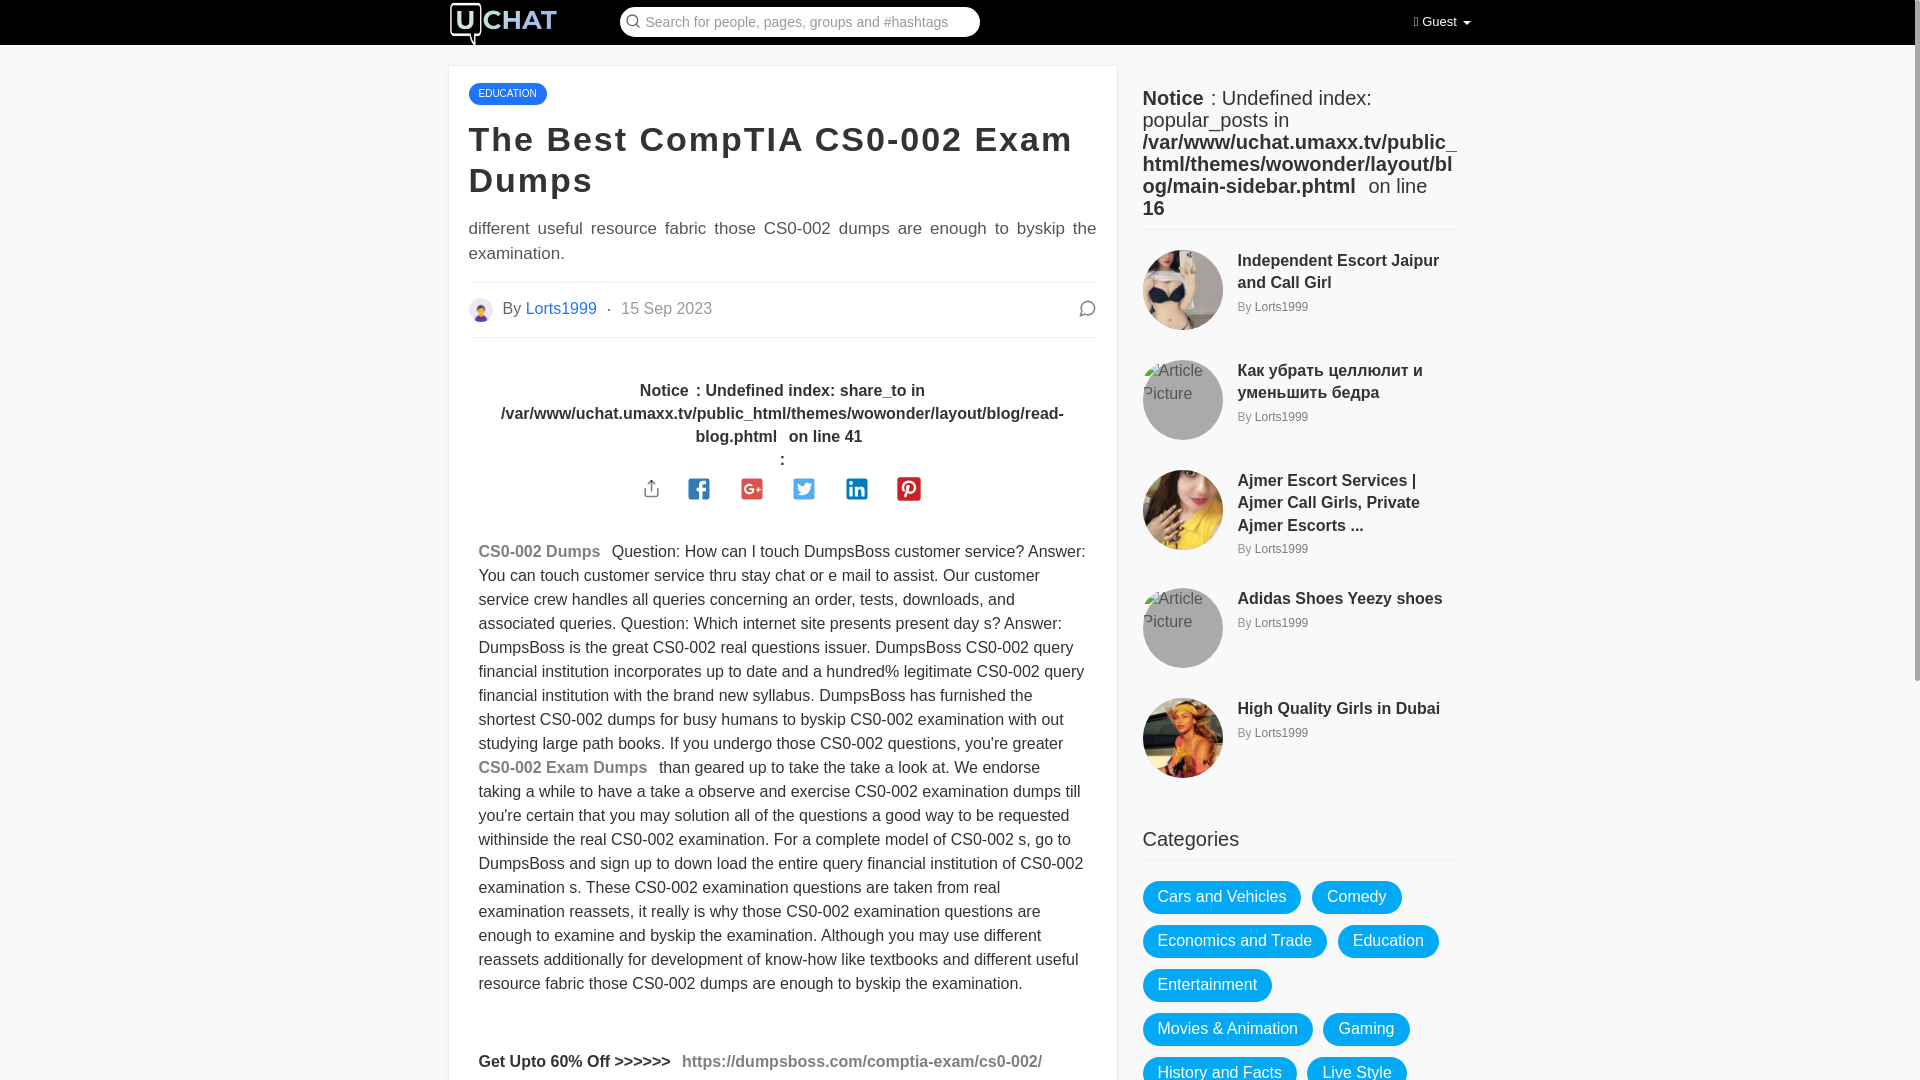 The image size is (1920, 1080). What do you see at coordinates (1348, 272) in the screenshot?
I see `Independent Escort Jaipur and Call Girl` at bounding box center [1348, 272].